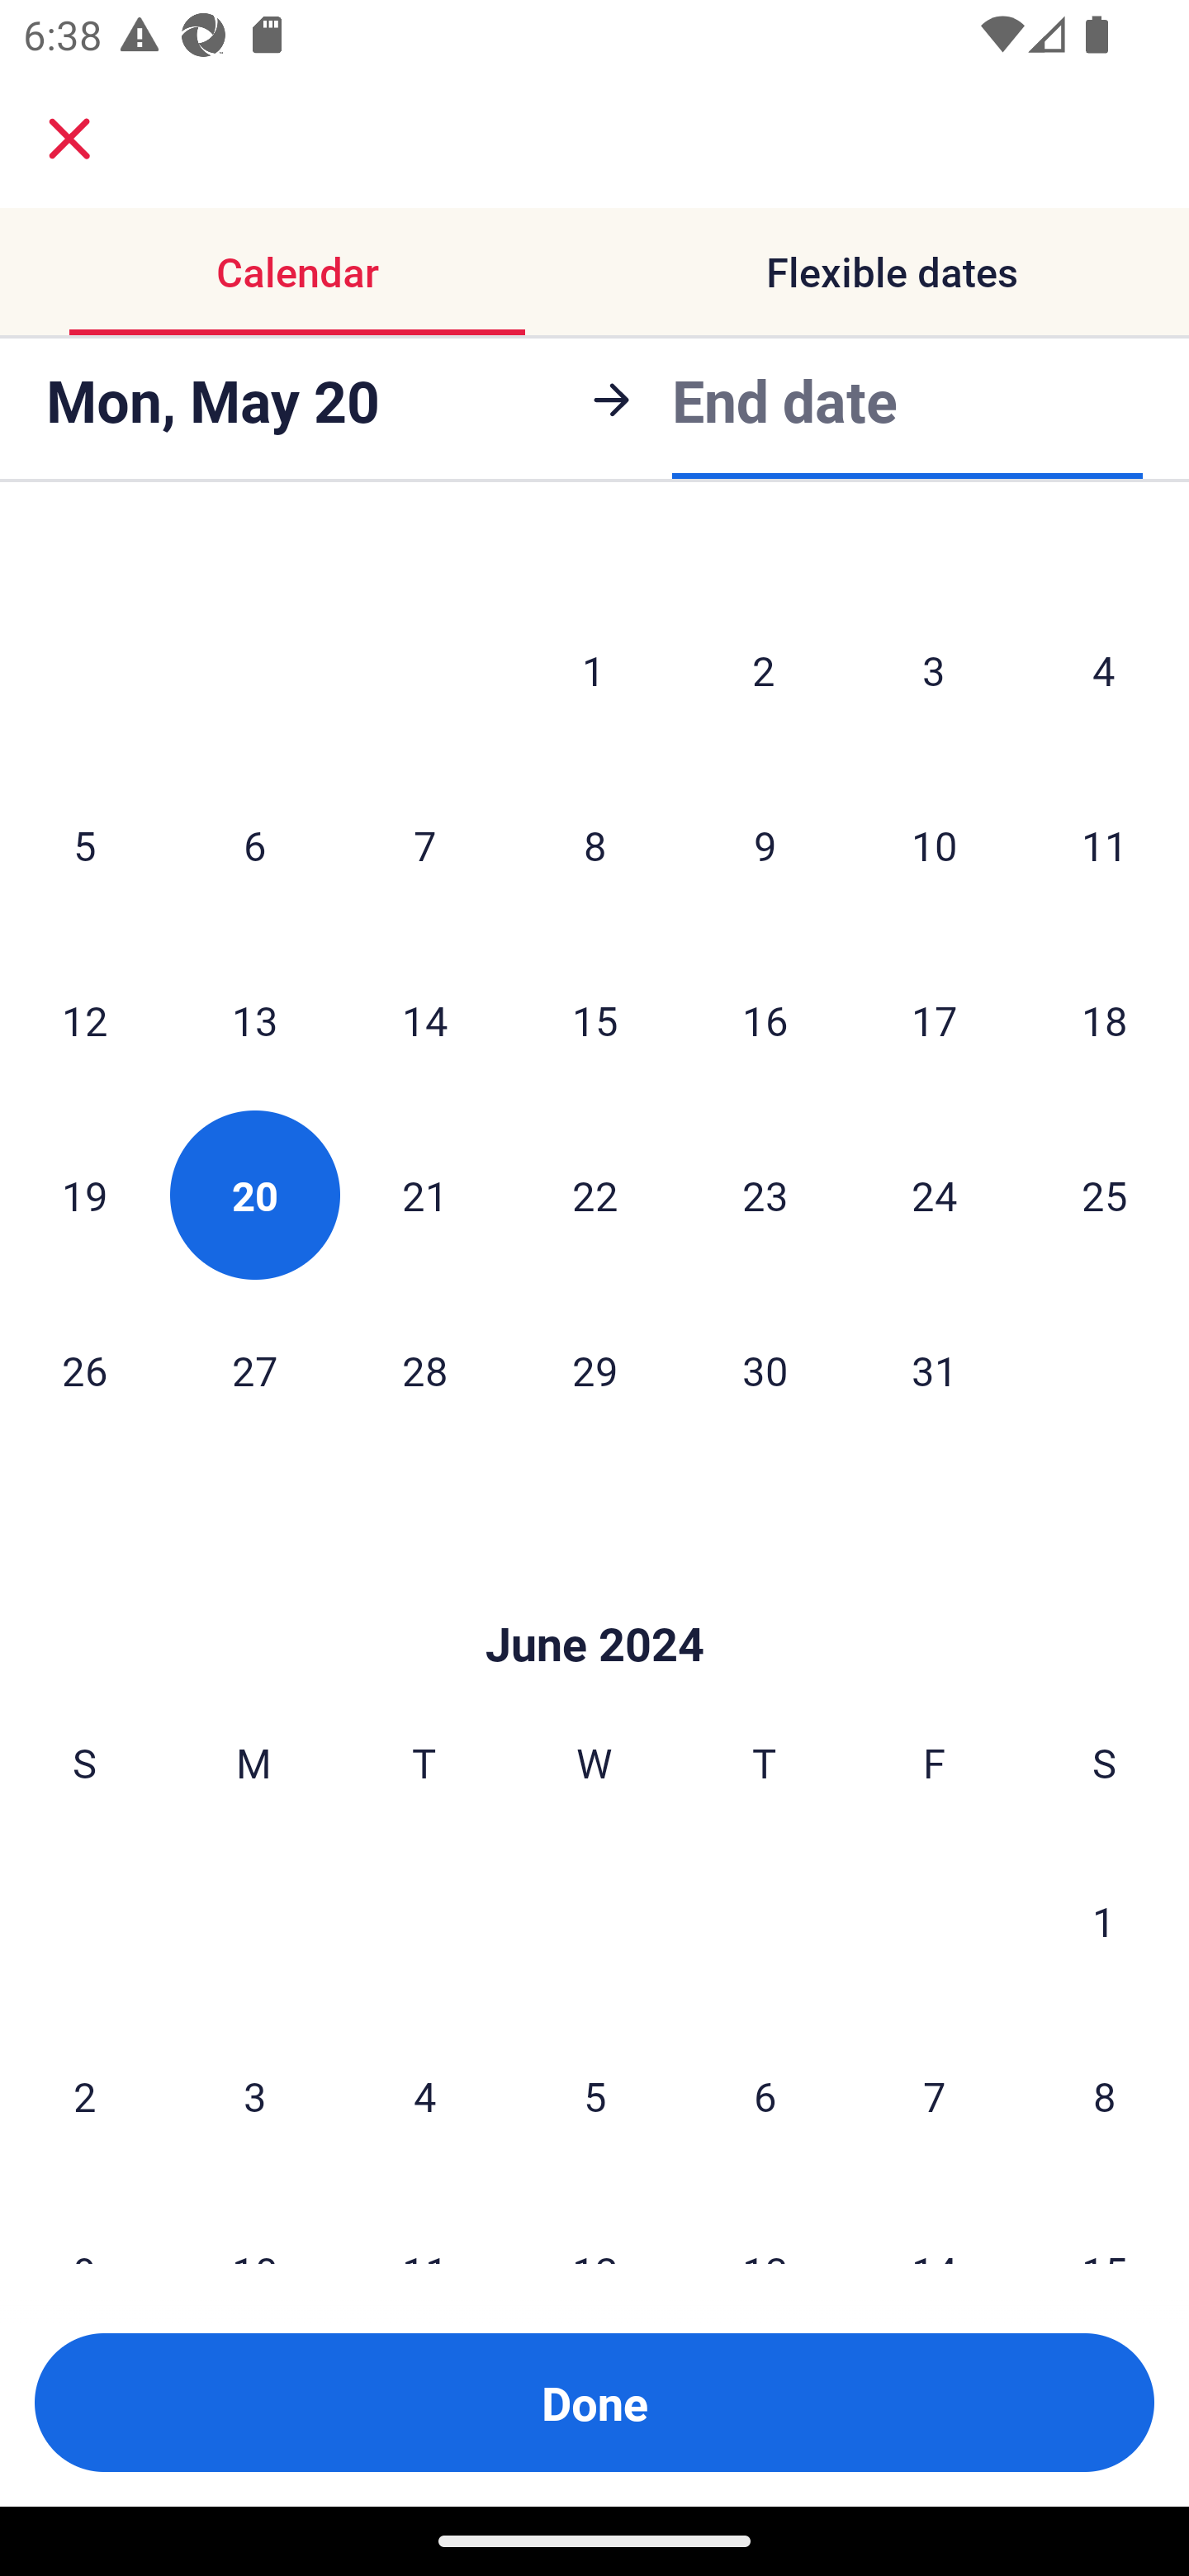  What do you see at coordinates (84, 1370) in the screenshot?
I see `26 Sunday, May 26, 2024` at bounding box center [84, 1370].